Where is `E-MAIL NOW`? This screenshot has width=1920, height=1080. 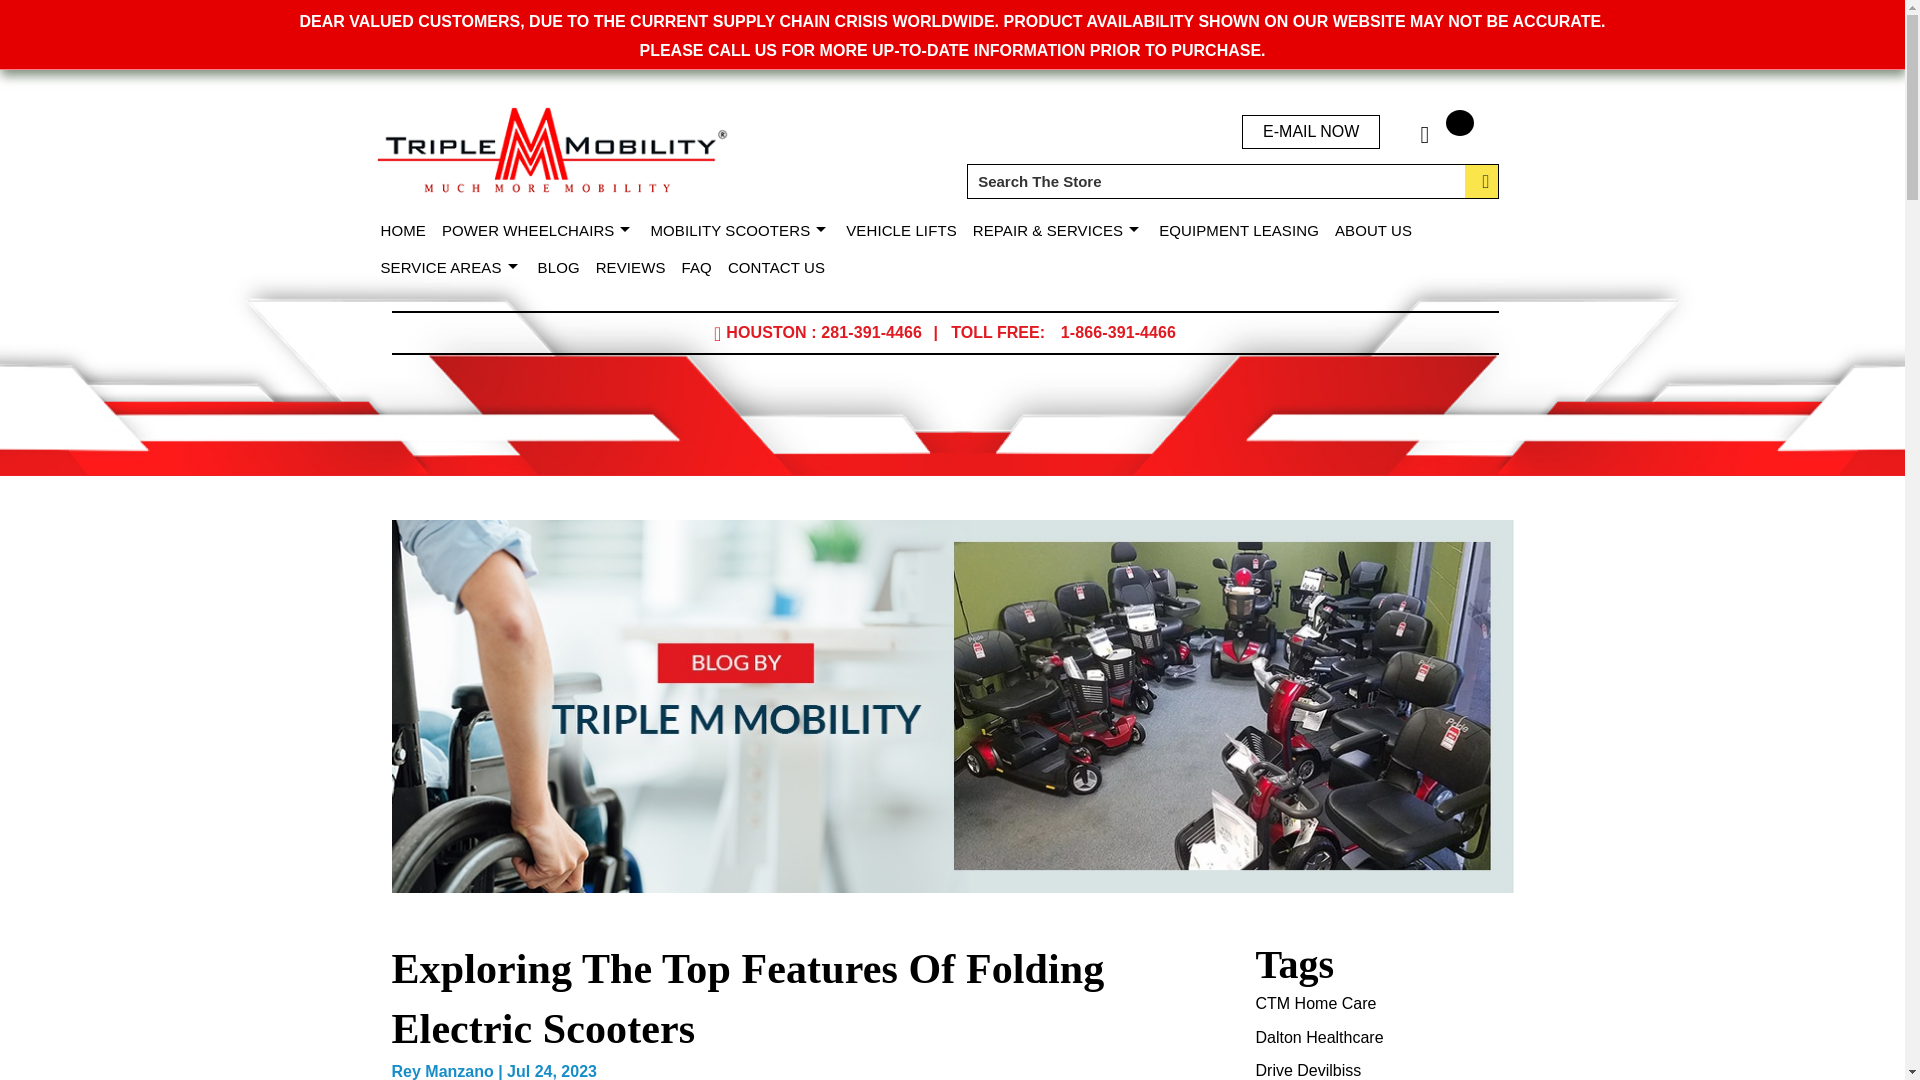 E-MAIL NOW is located at coordinates (1311, 132).